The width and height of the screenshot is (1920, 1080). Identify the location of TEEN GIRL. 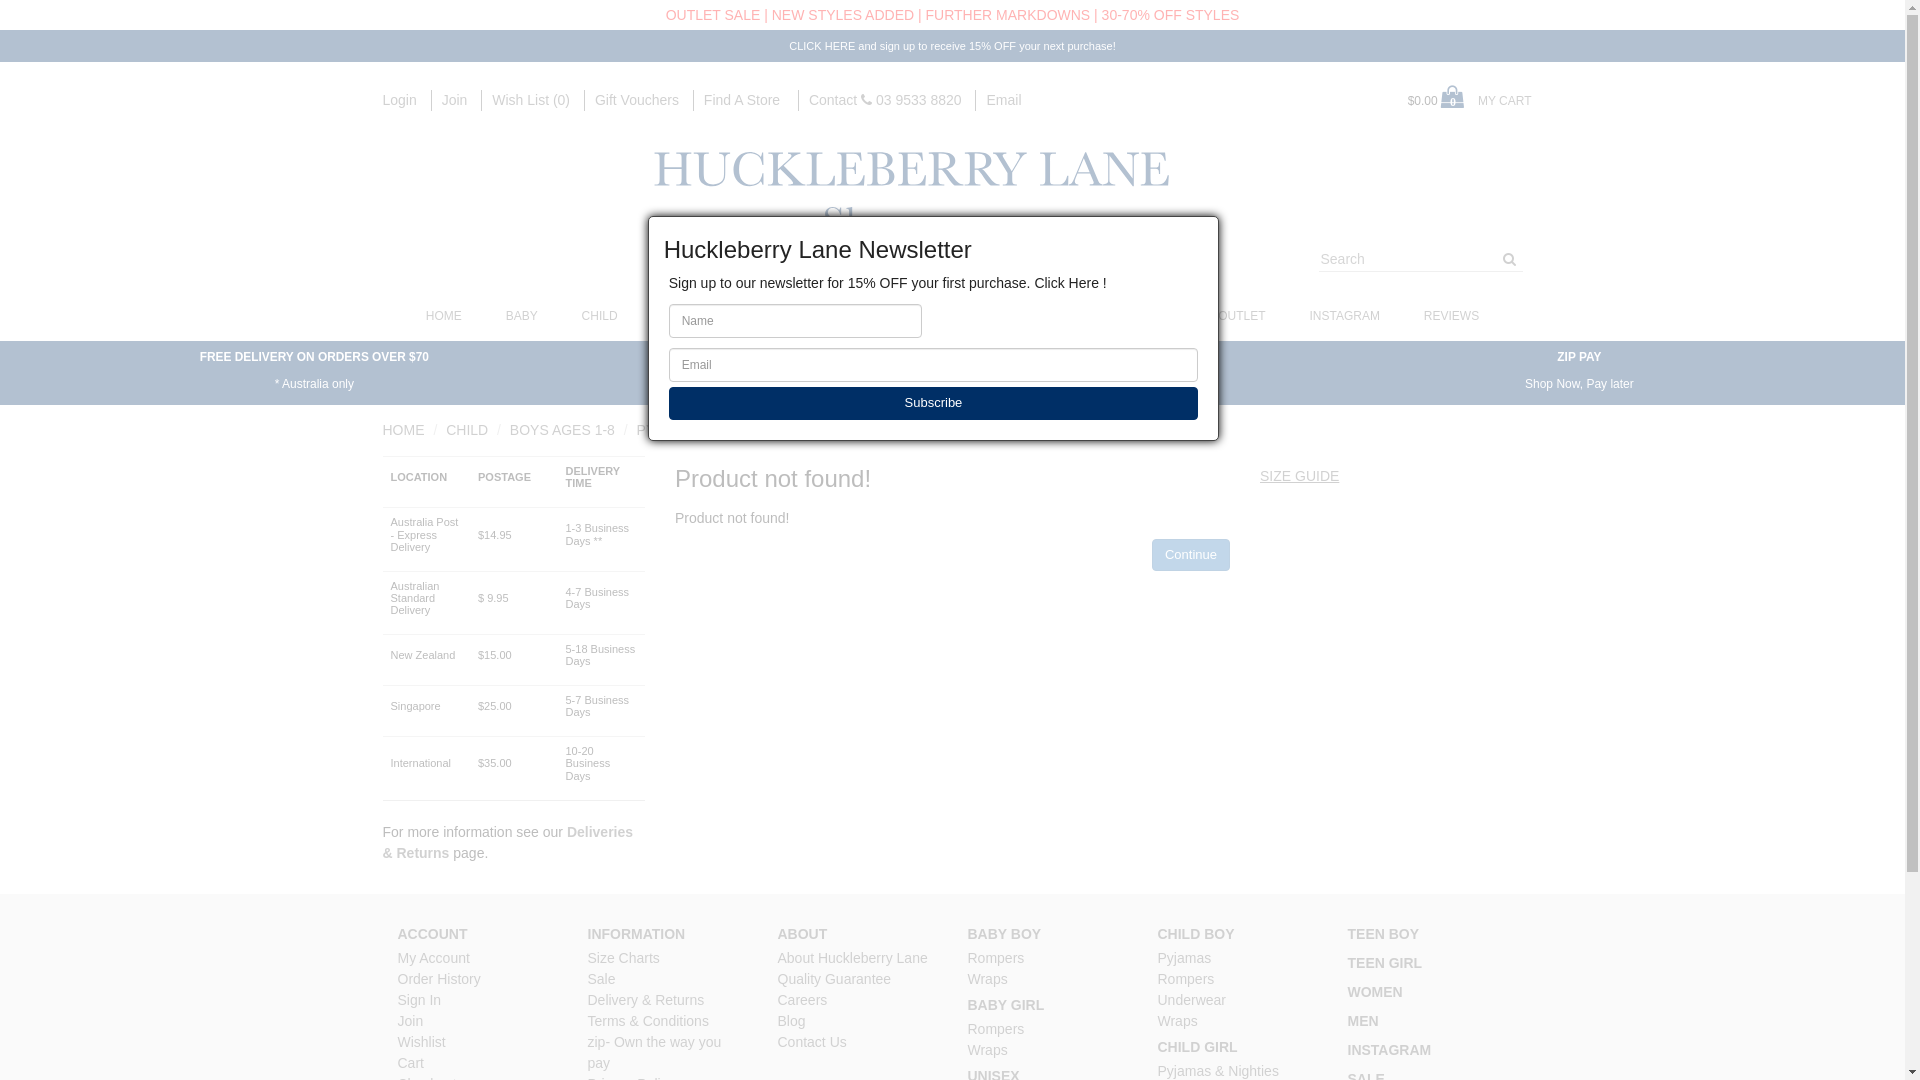
(1386, 964).